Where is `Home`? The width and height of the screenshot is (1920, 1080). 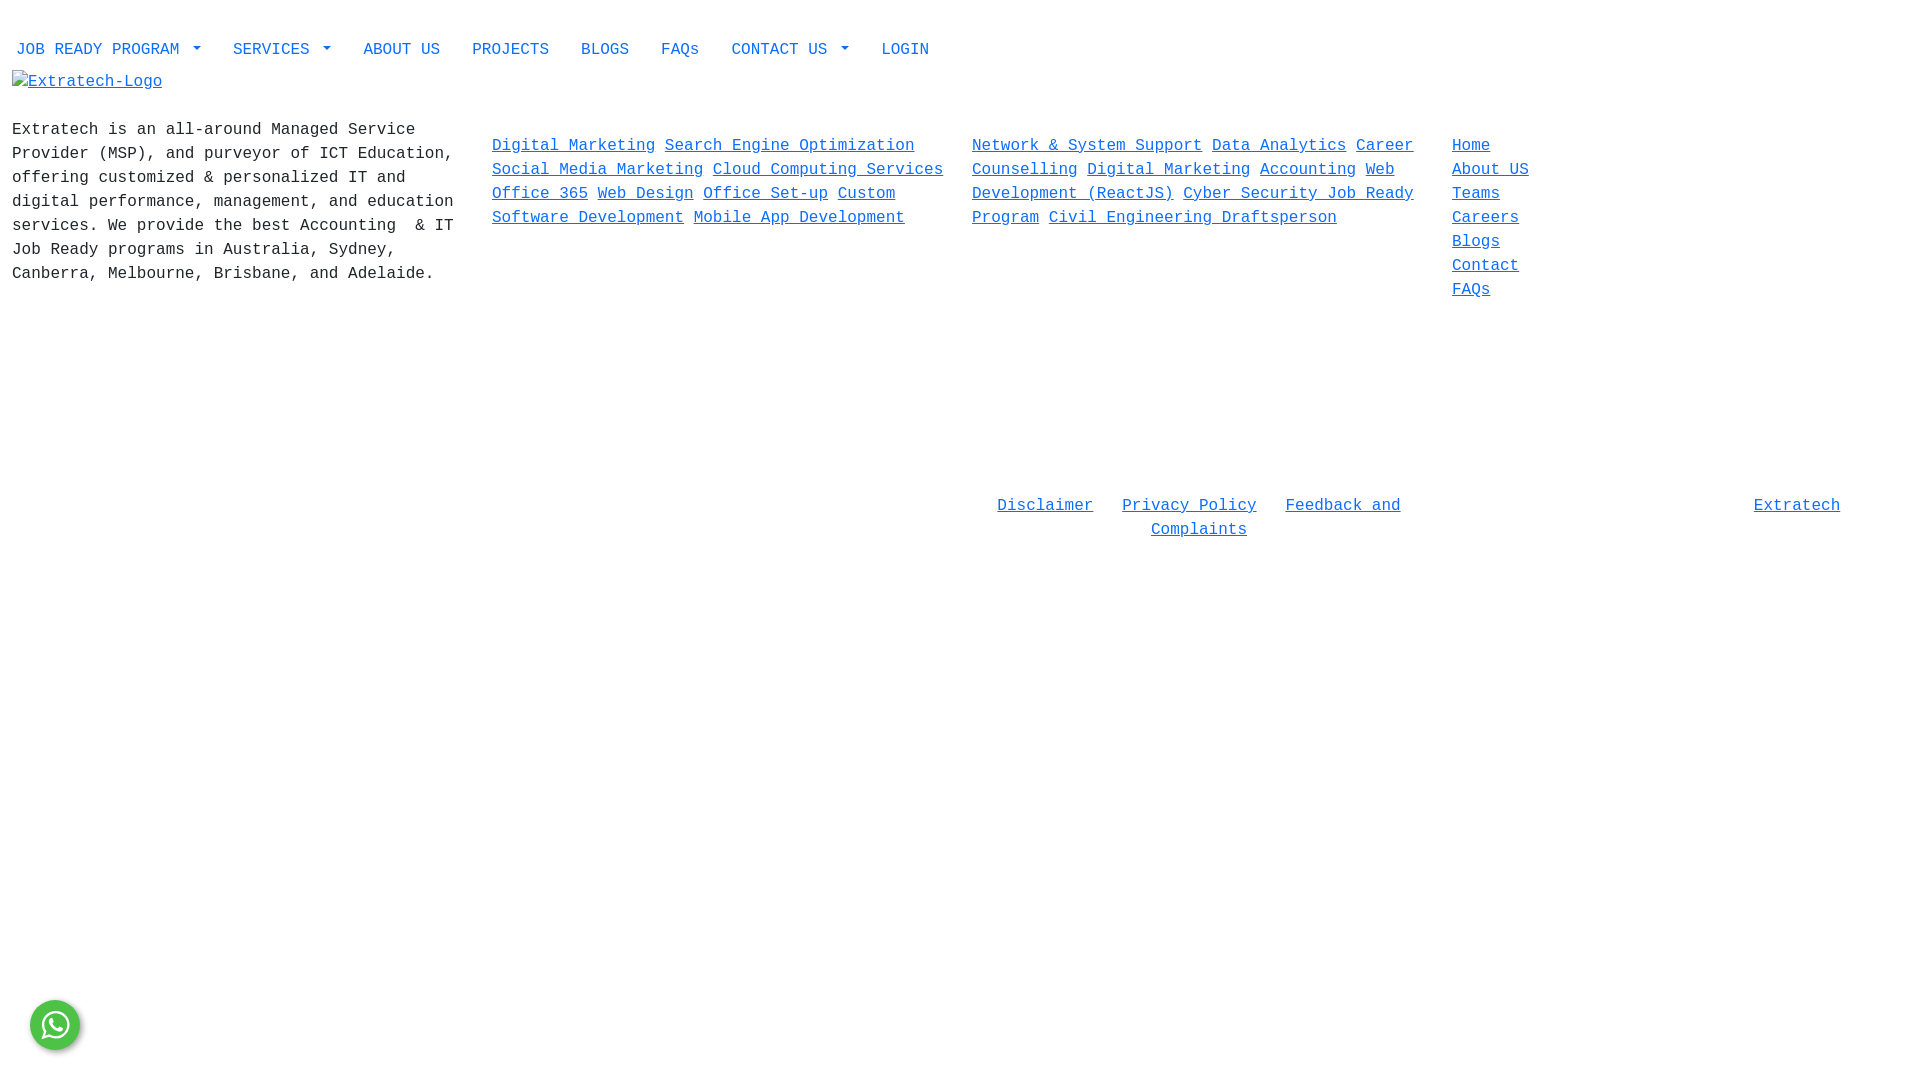 Home is located at coordinates (1471, 146).